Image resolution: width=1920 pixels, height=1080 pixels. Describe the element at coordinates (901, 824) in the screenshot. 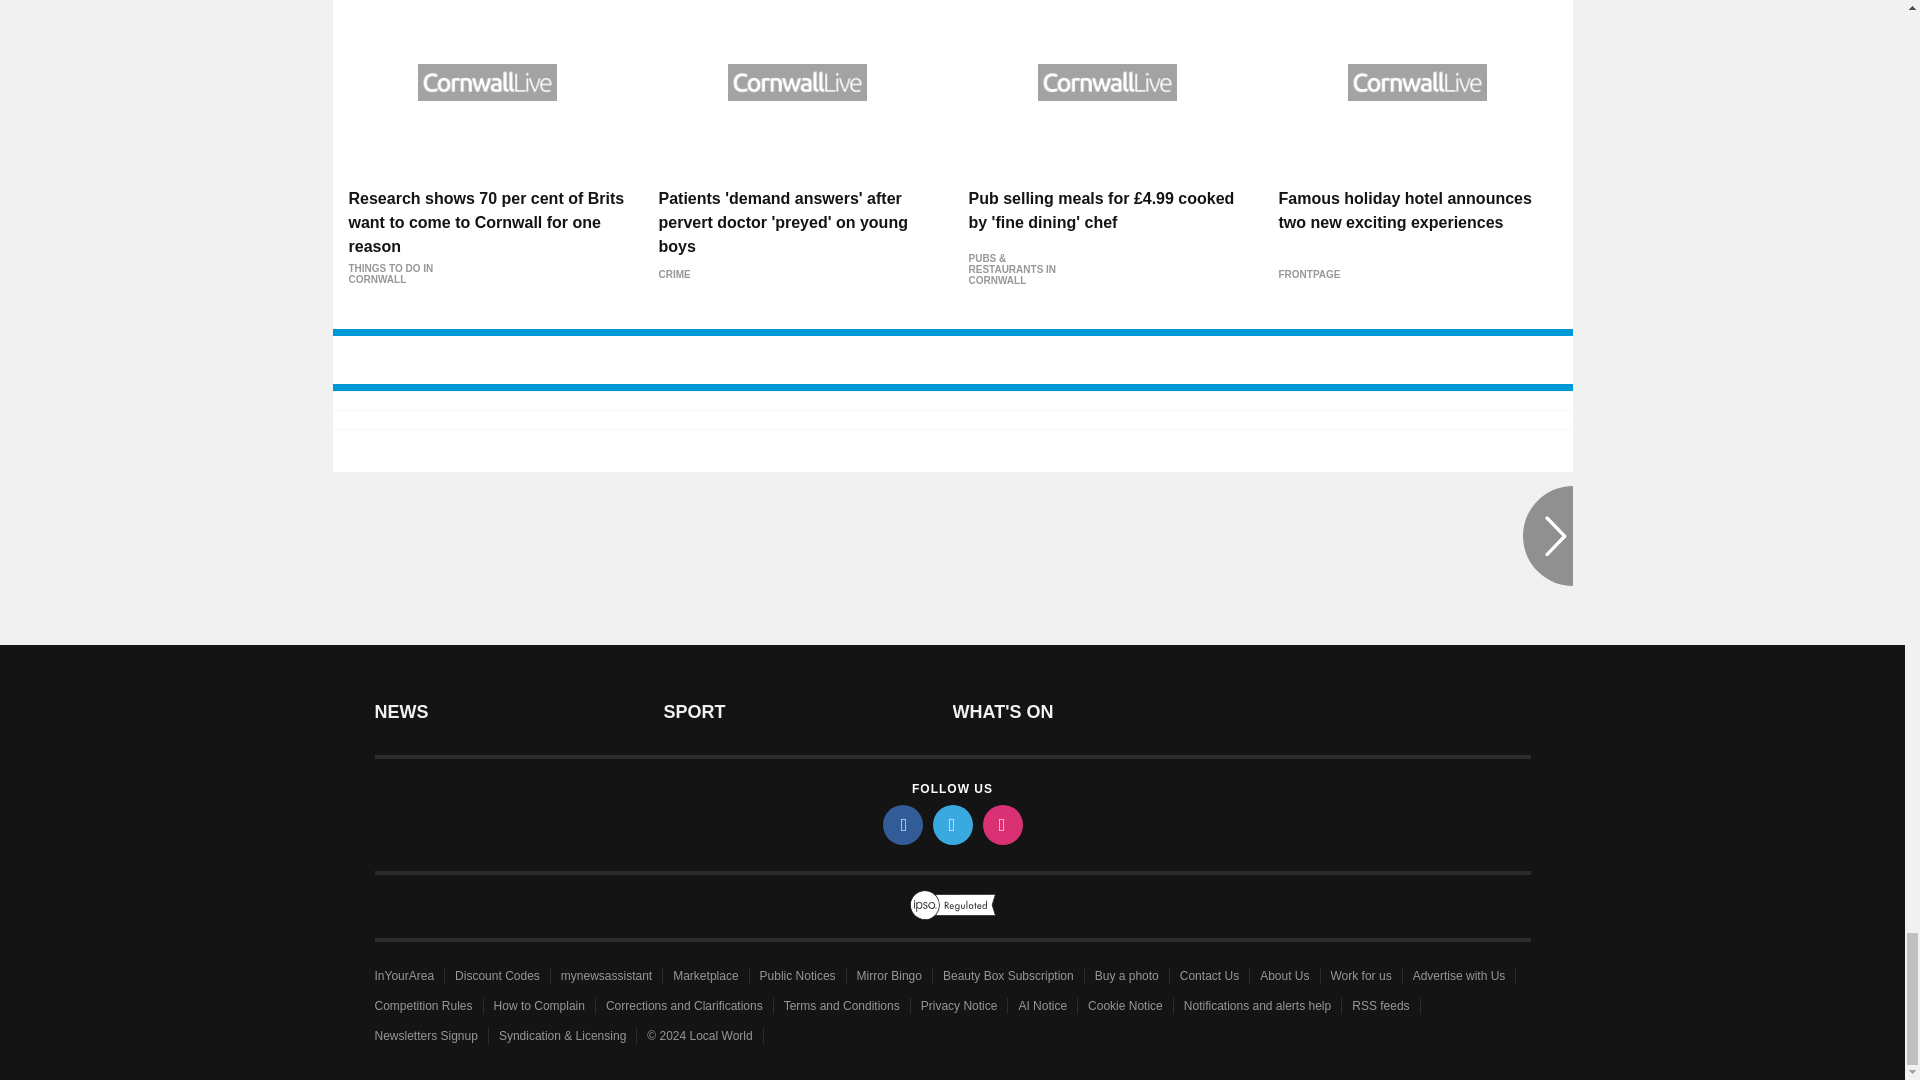

I see `facebook` at that location.